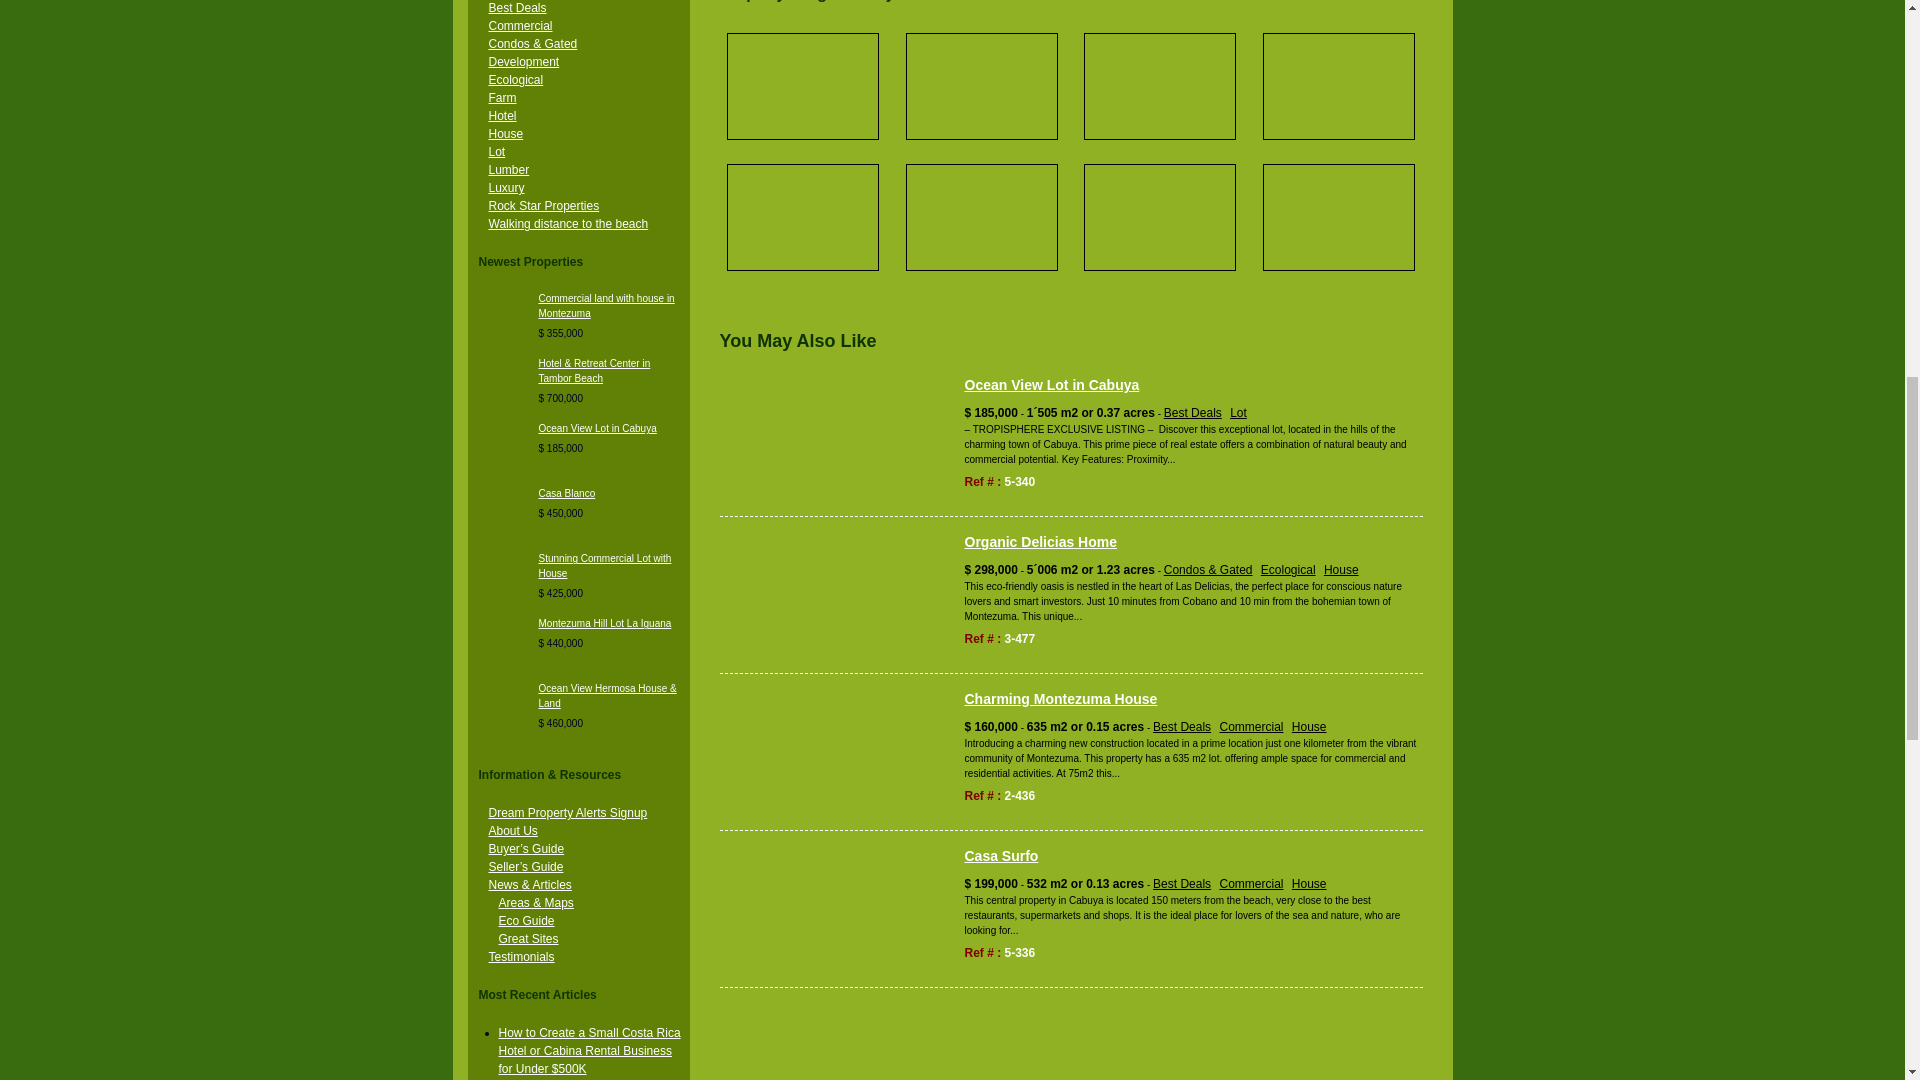 The image size is (1920, 1080). I want to click on Lot, so click(496, 151).